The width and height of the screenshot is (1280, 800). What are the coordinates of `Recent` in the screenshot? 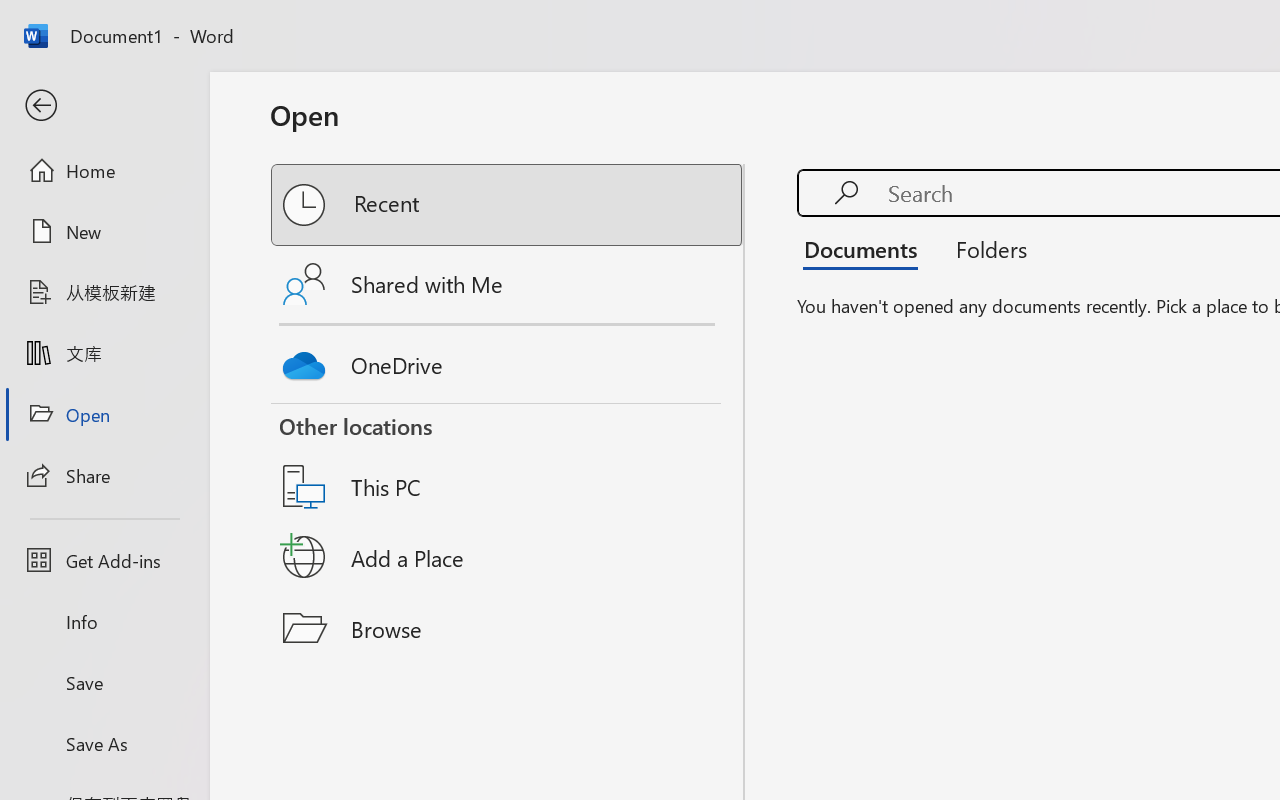 It's located at (508, 205).